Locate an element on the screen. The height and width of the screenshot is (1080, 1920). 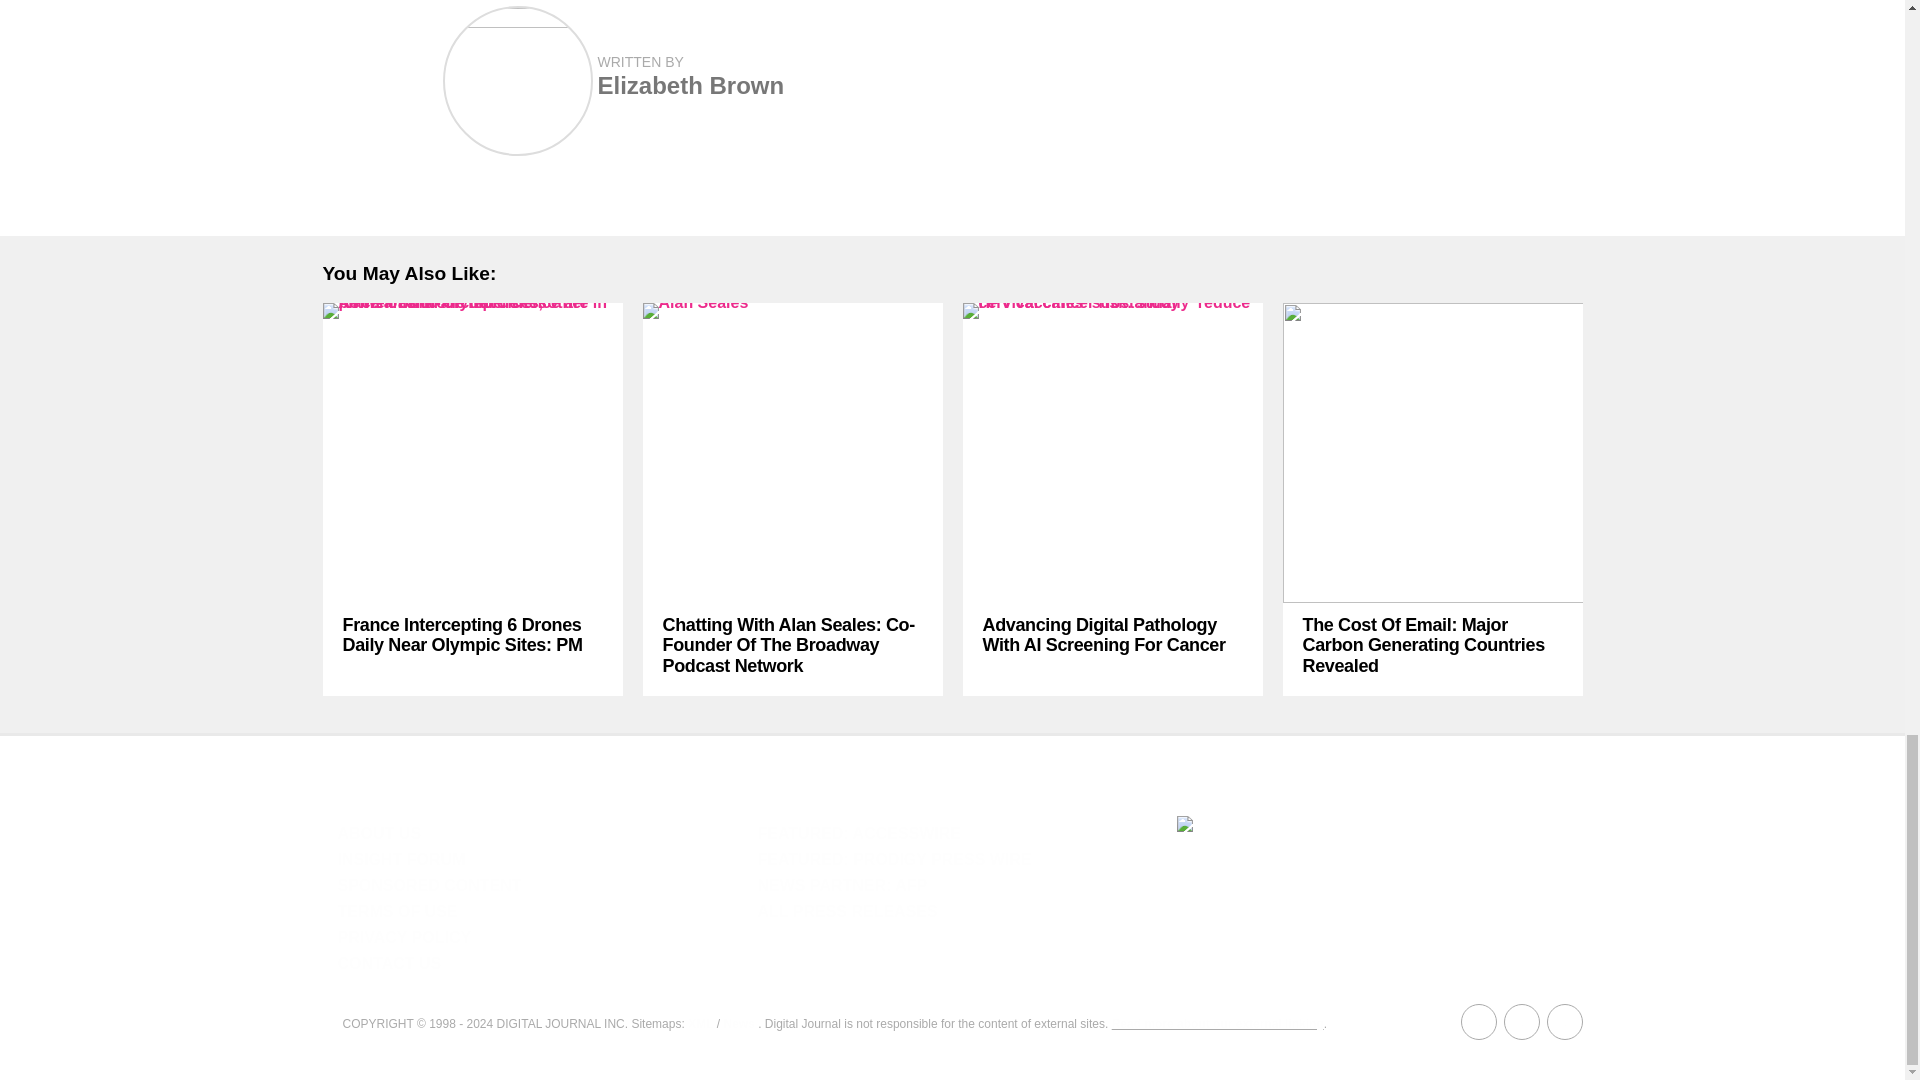
Posts by Elizabeth Brown is located at coordinates (691, 86).